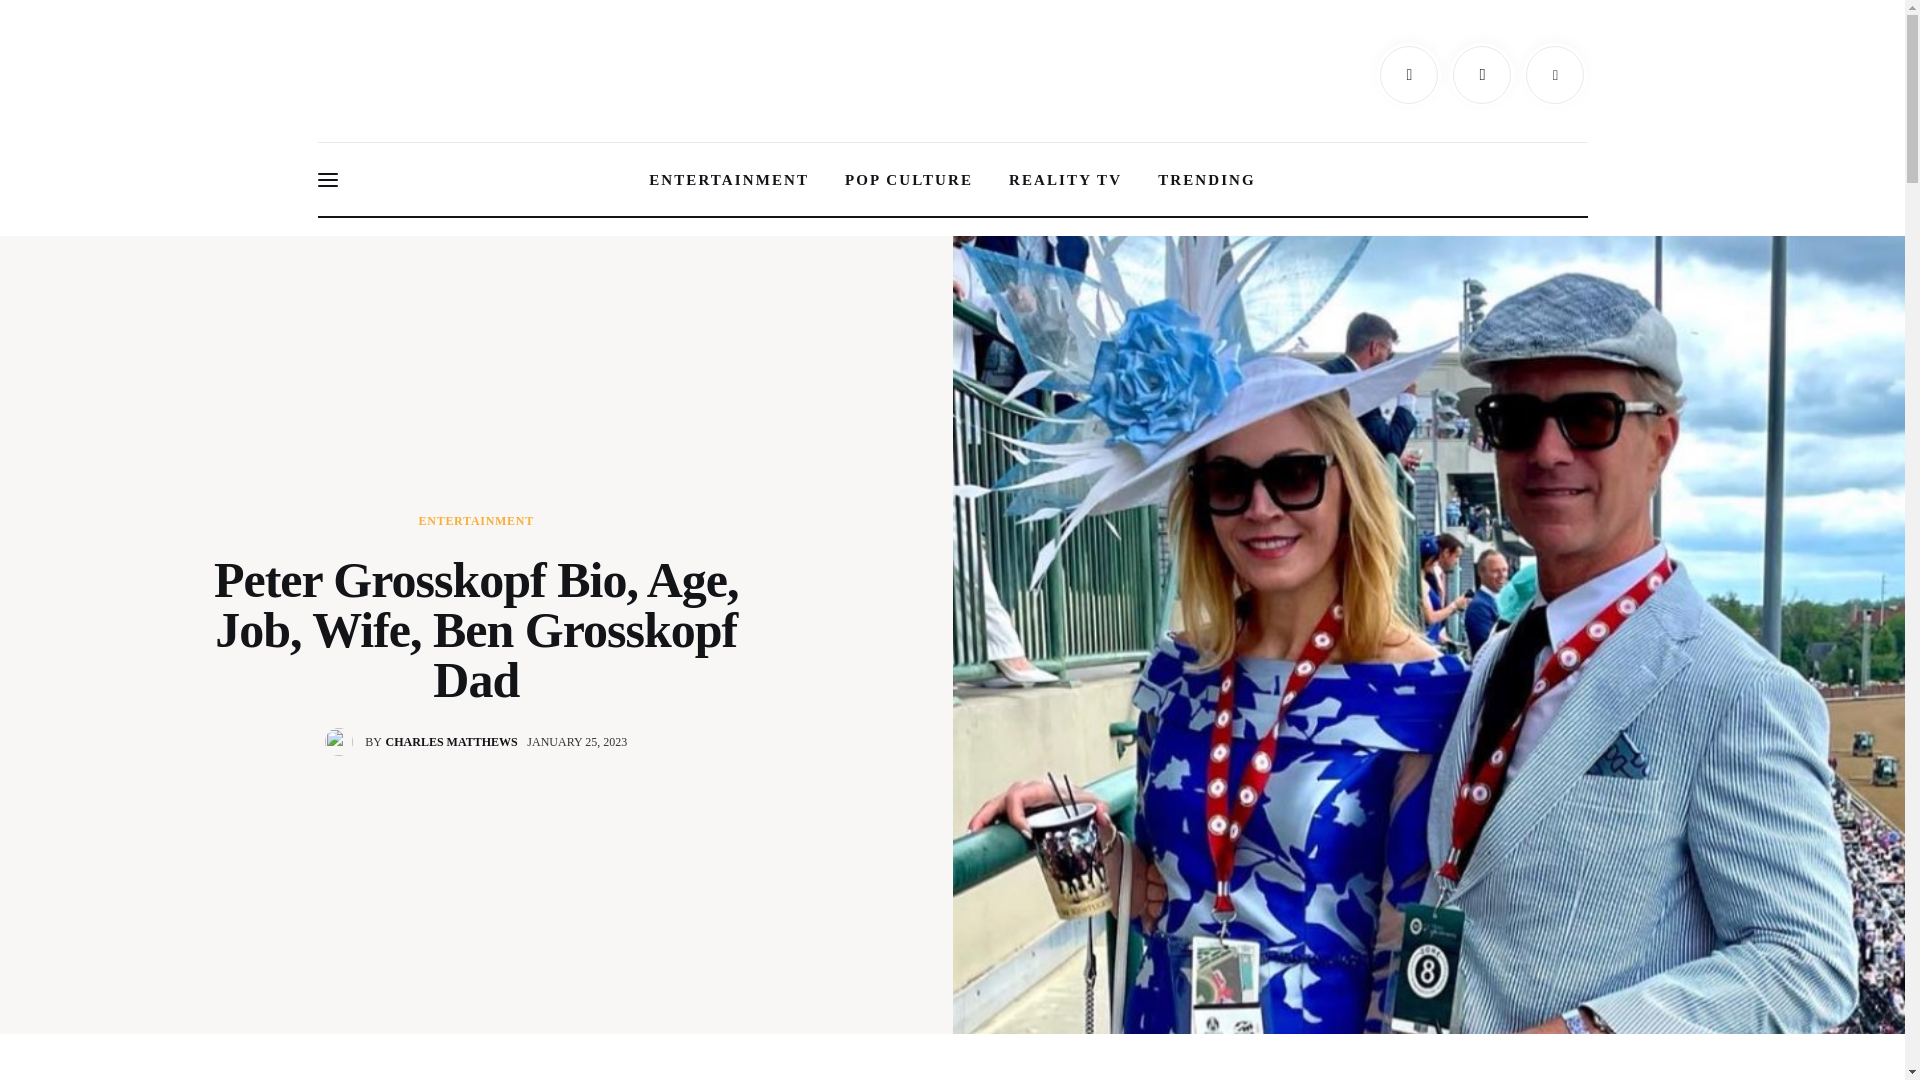  I want to click on ENTERTAINMENT, so click(1207, 180).